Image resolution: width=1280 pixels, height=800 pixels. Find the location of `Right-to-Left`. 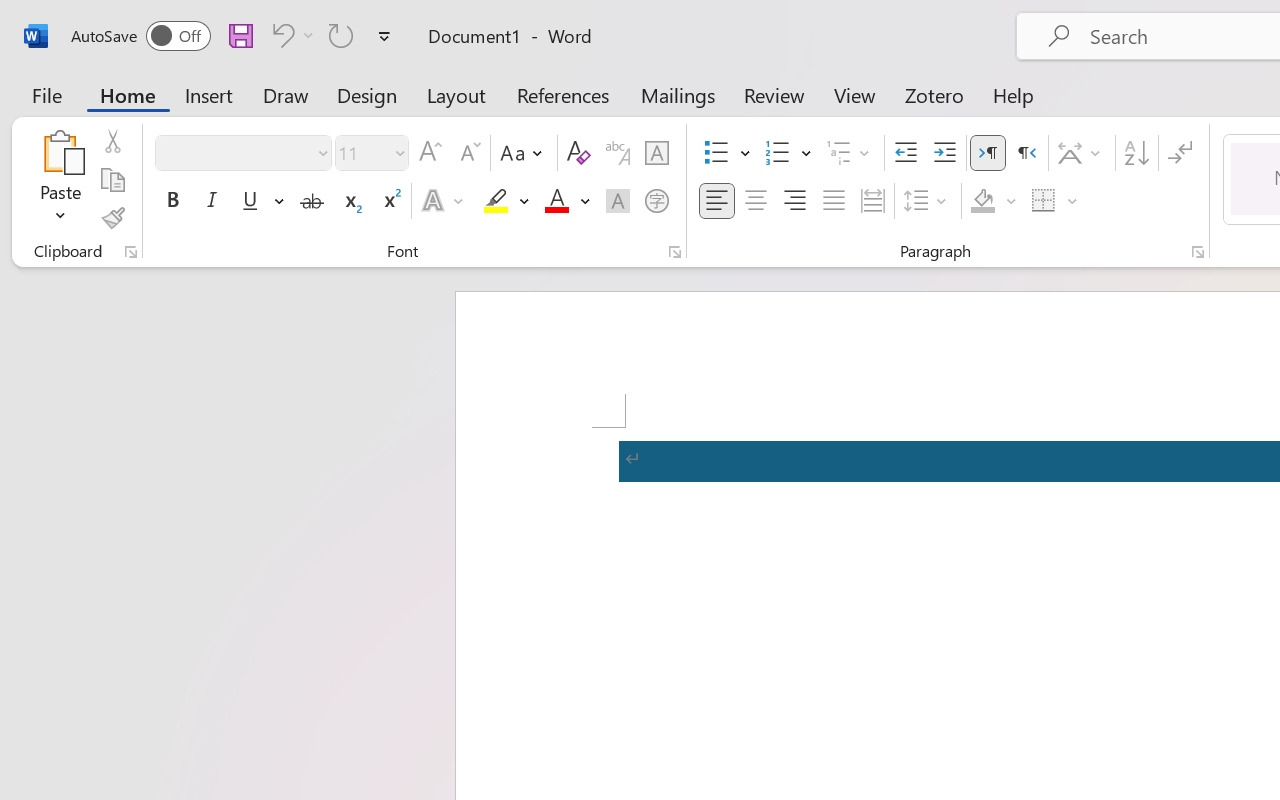

Right-to-Left is located at coordinates (1026, 153).